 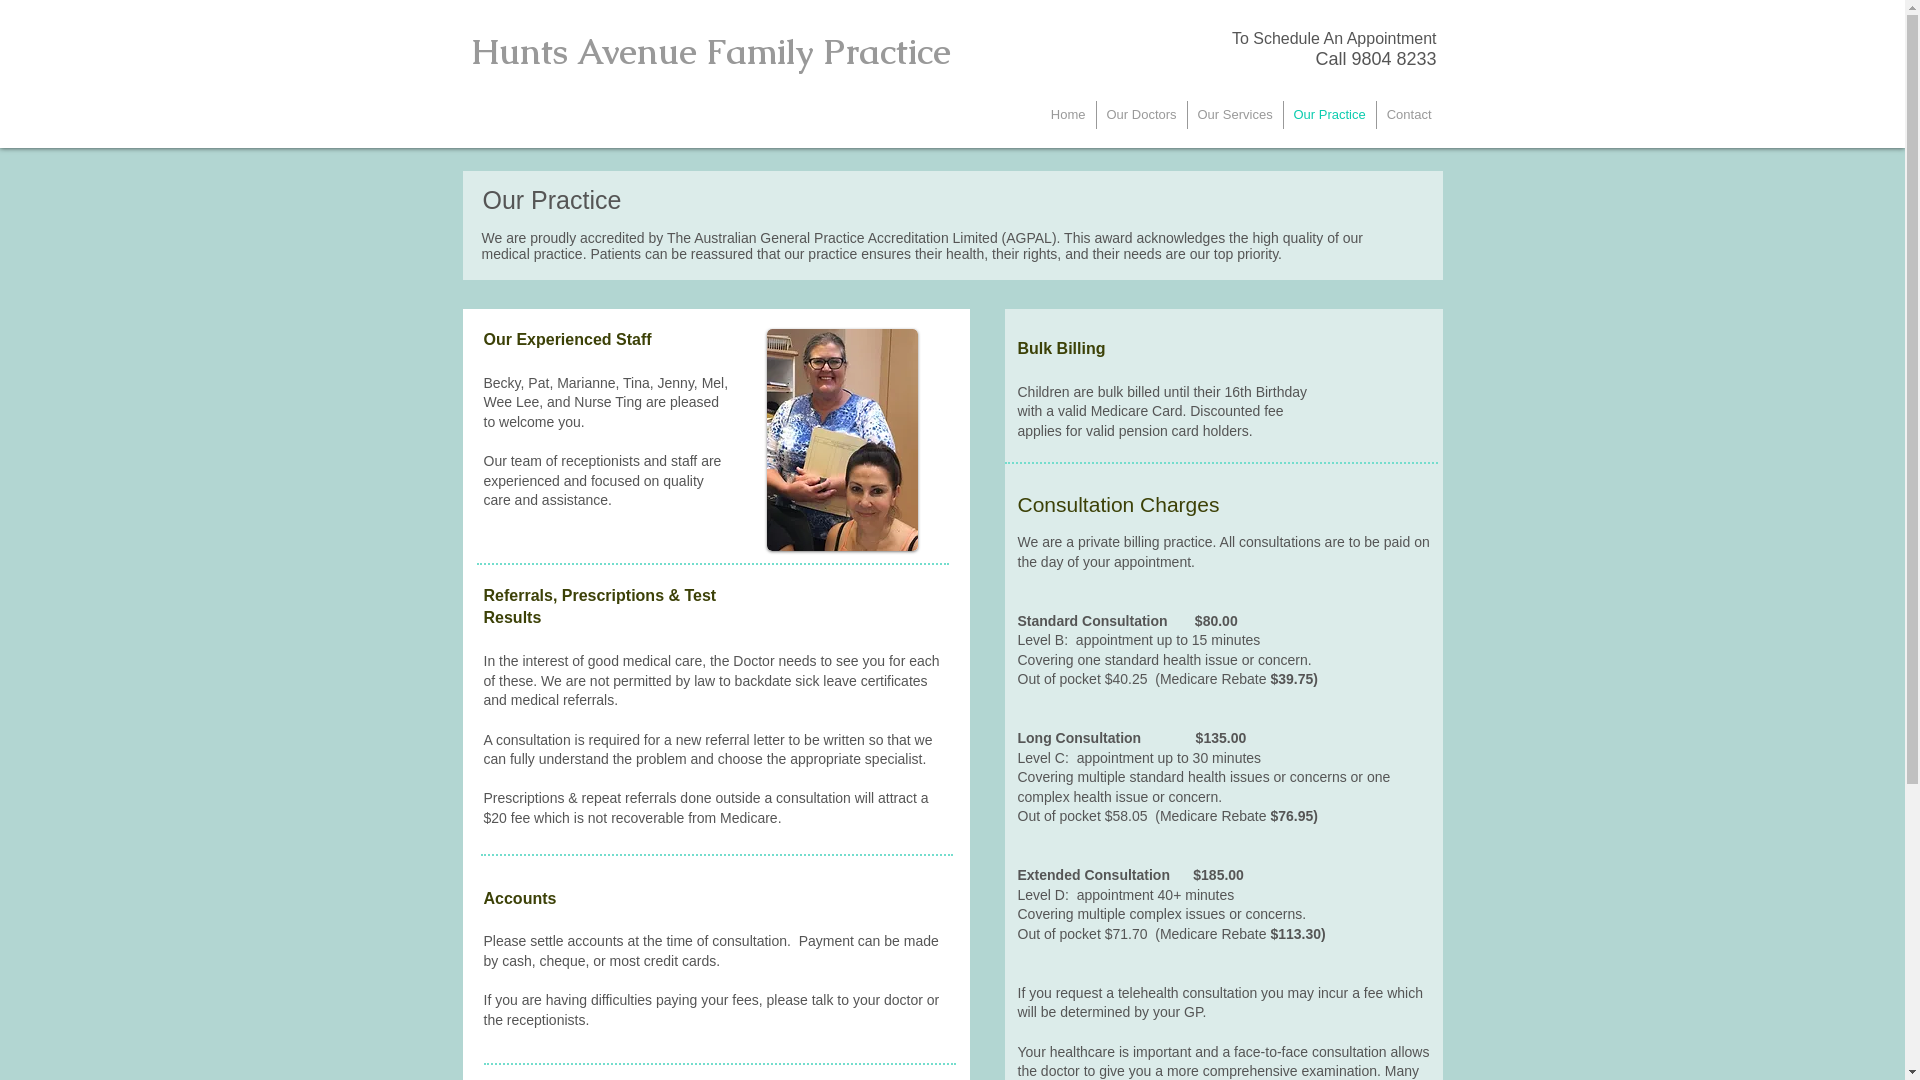 What do you see at coordinates (588, 52) in the screenshot?
I see `Hunts Avenue ` at bounding box center [588, 52].